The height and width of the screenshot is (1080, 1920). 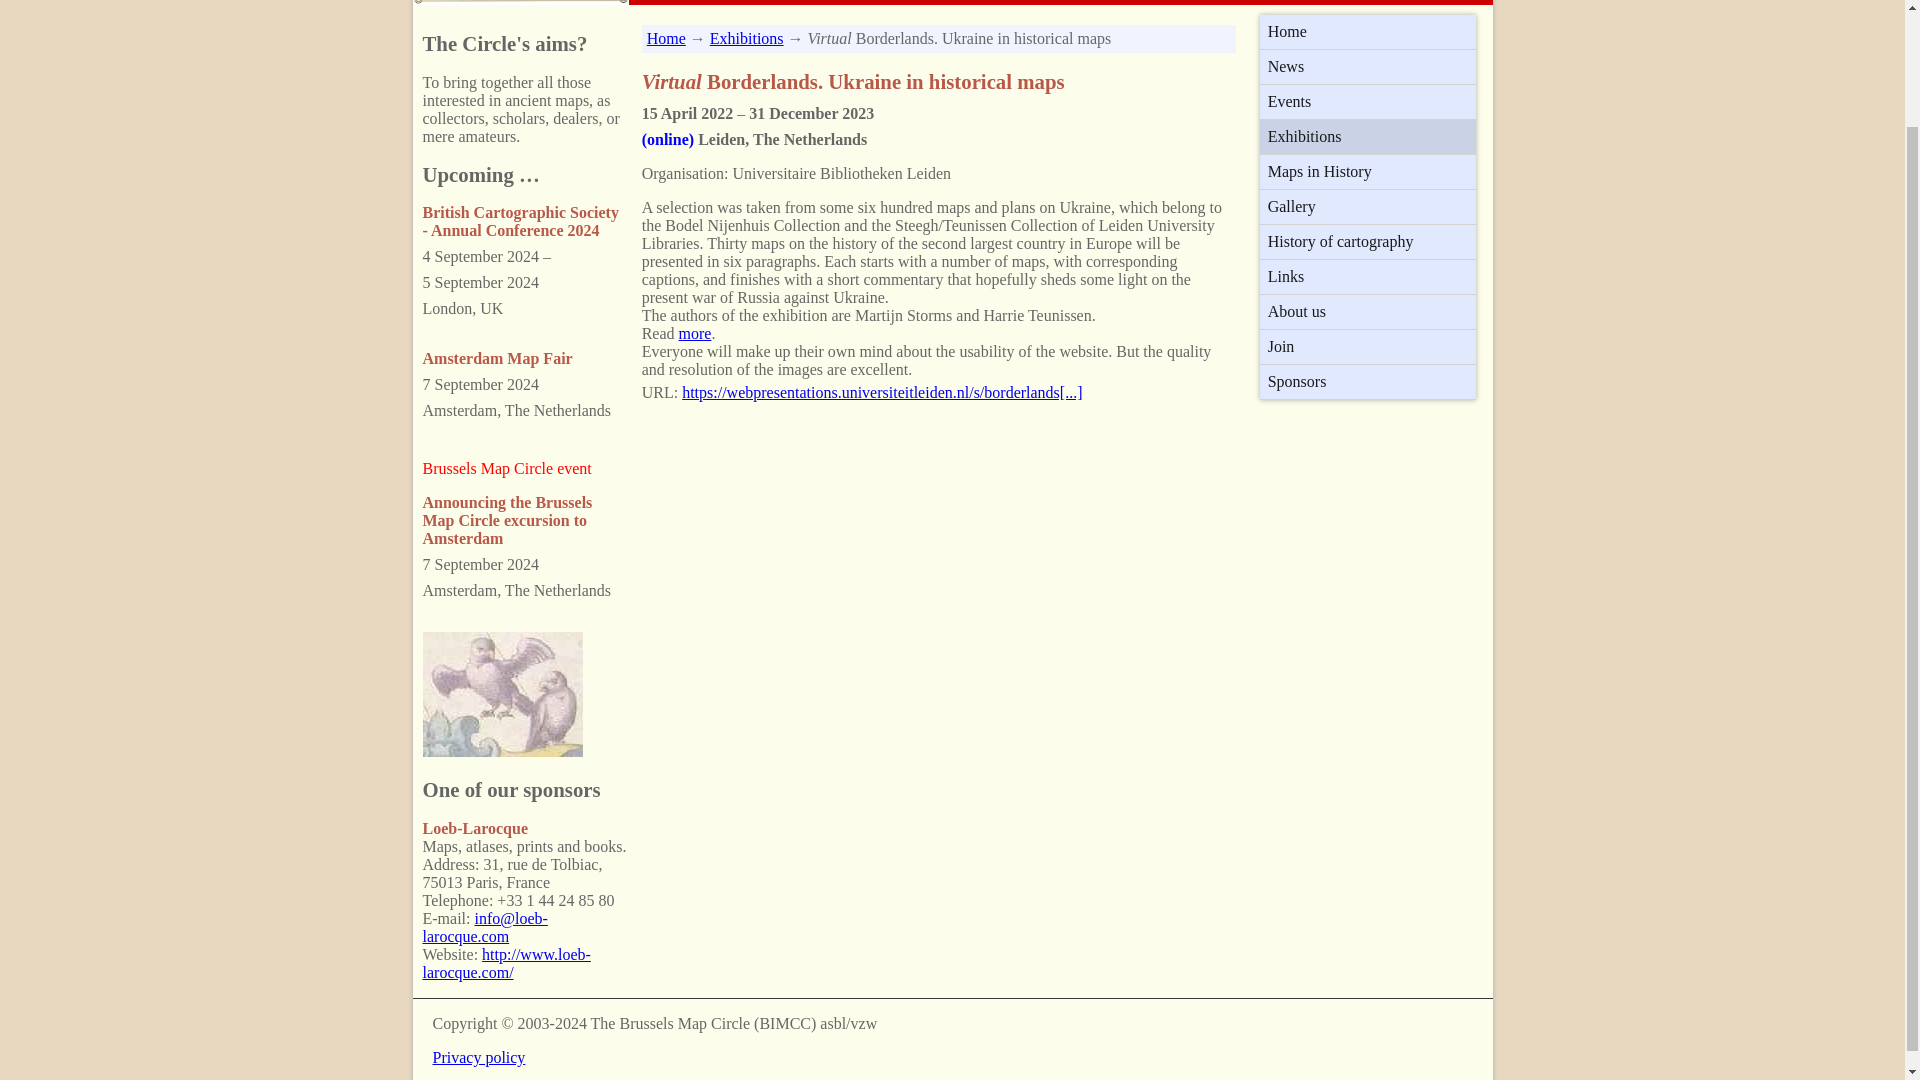 What do you see at coordinates (1368, 206) in the screenshot?
I see `Gallery` at bounding box center [1368, 206].